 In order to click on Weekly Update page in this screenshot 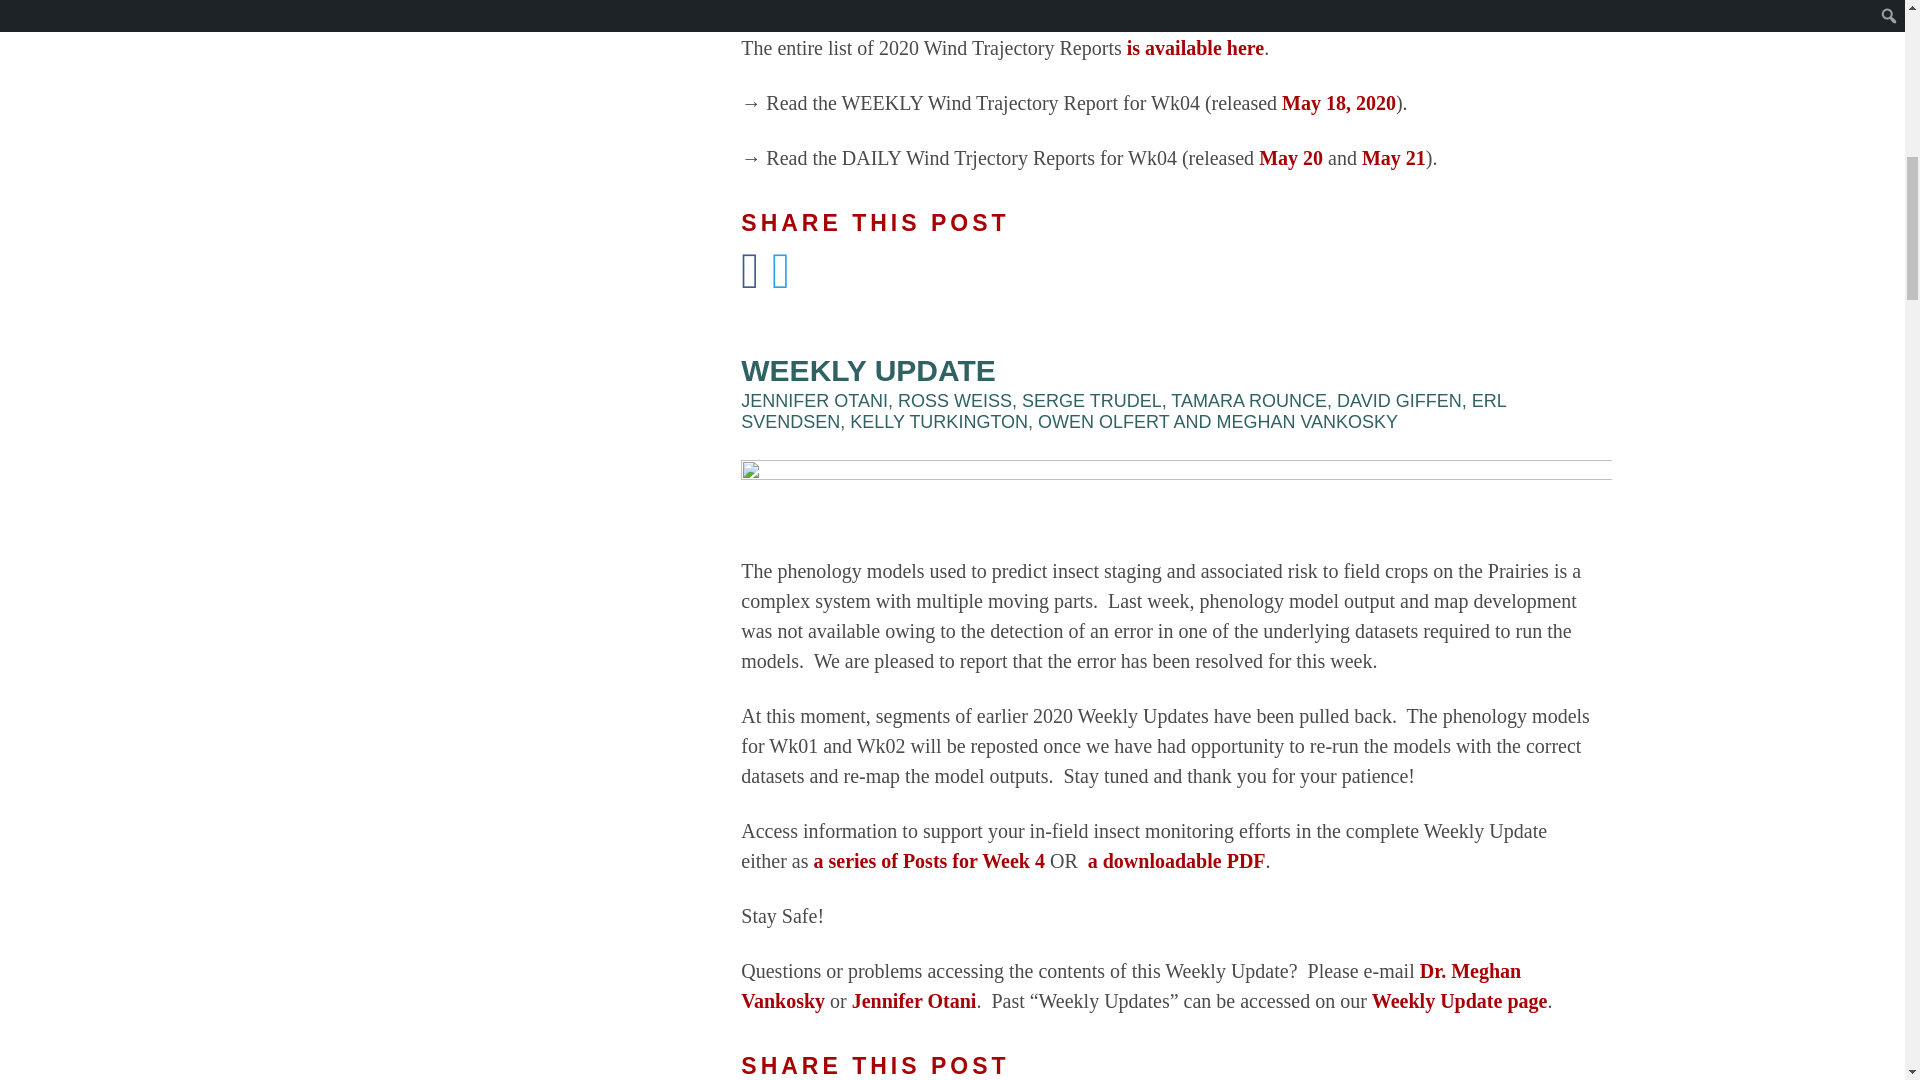, I will do `click(1460, 1000)`.